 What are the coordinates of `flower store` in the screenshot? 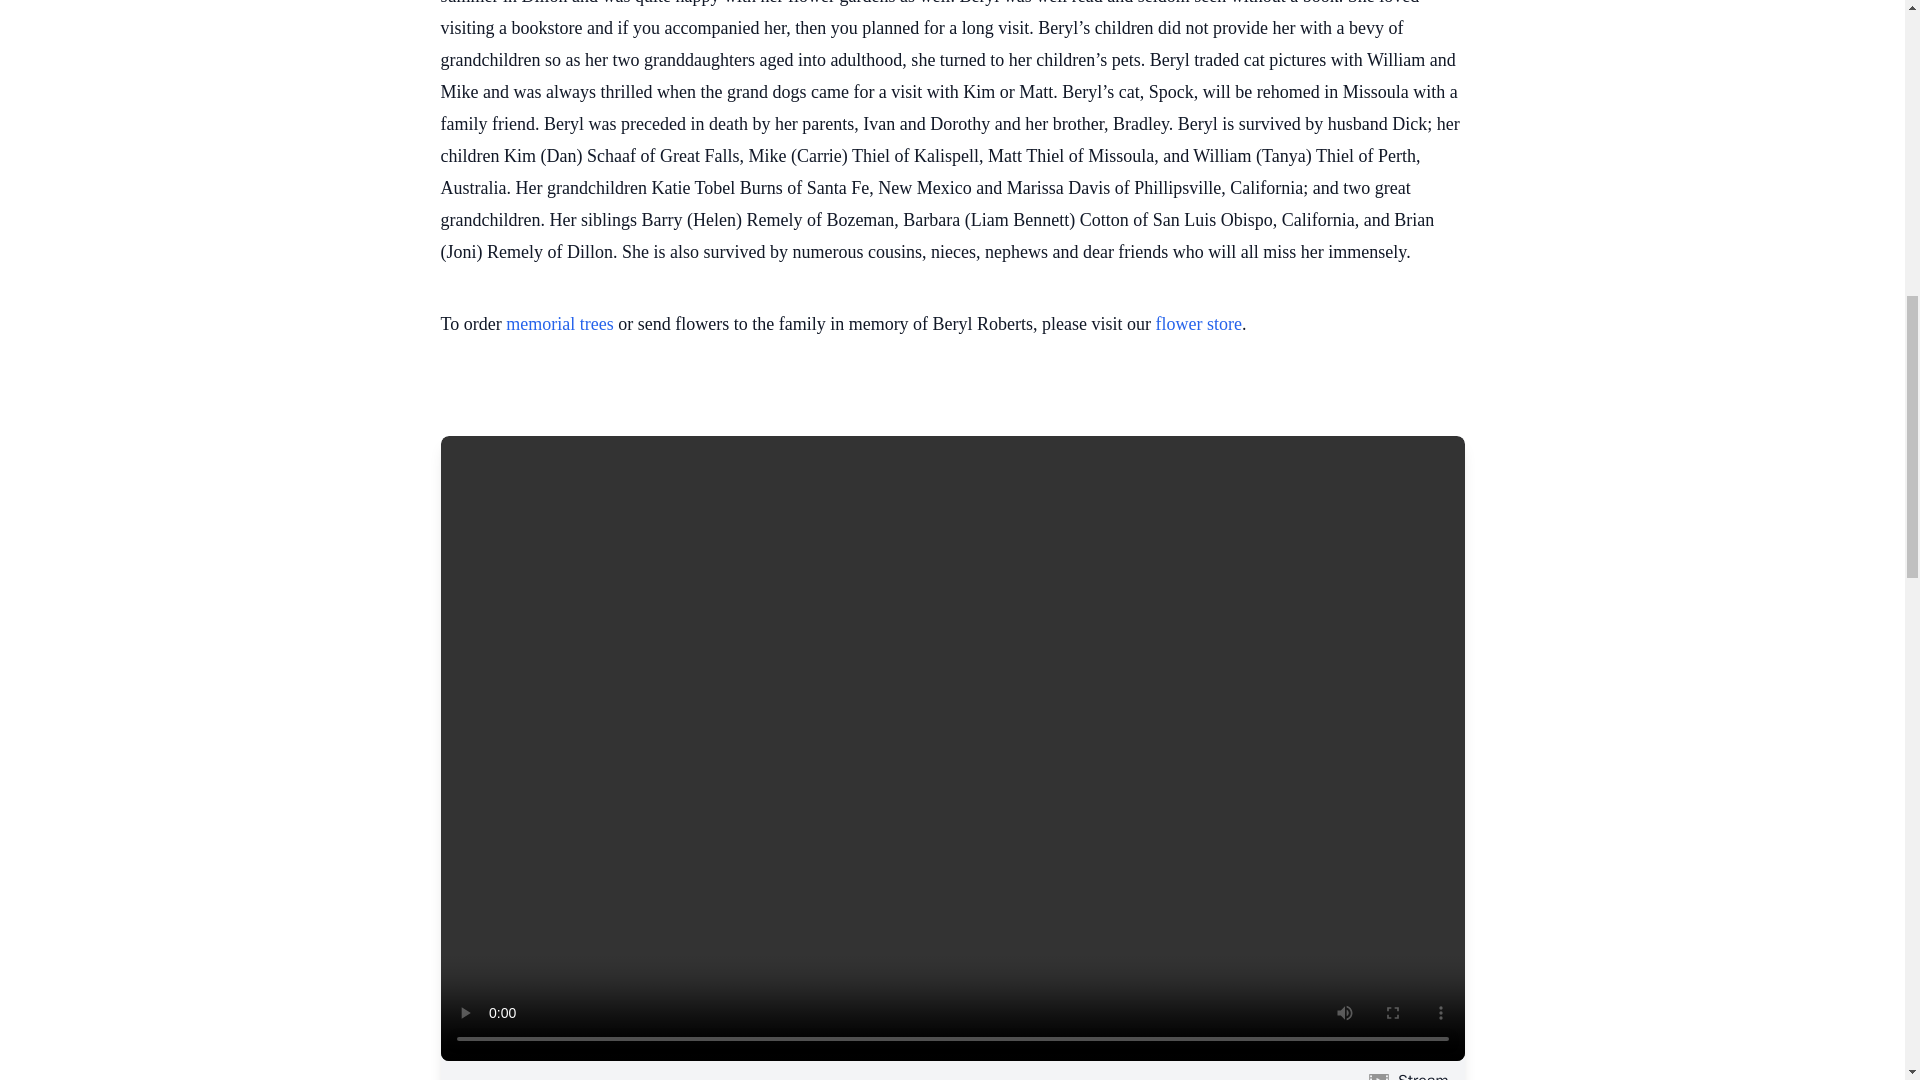 It's located at (1198, 324).